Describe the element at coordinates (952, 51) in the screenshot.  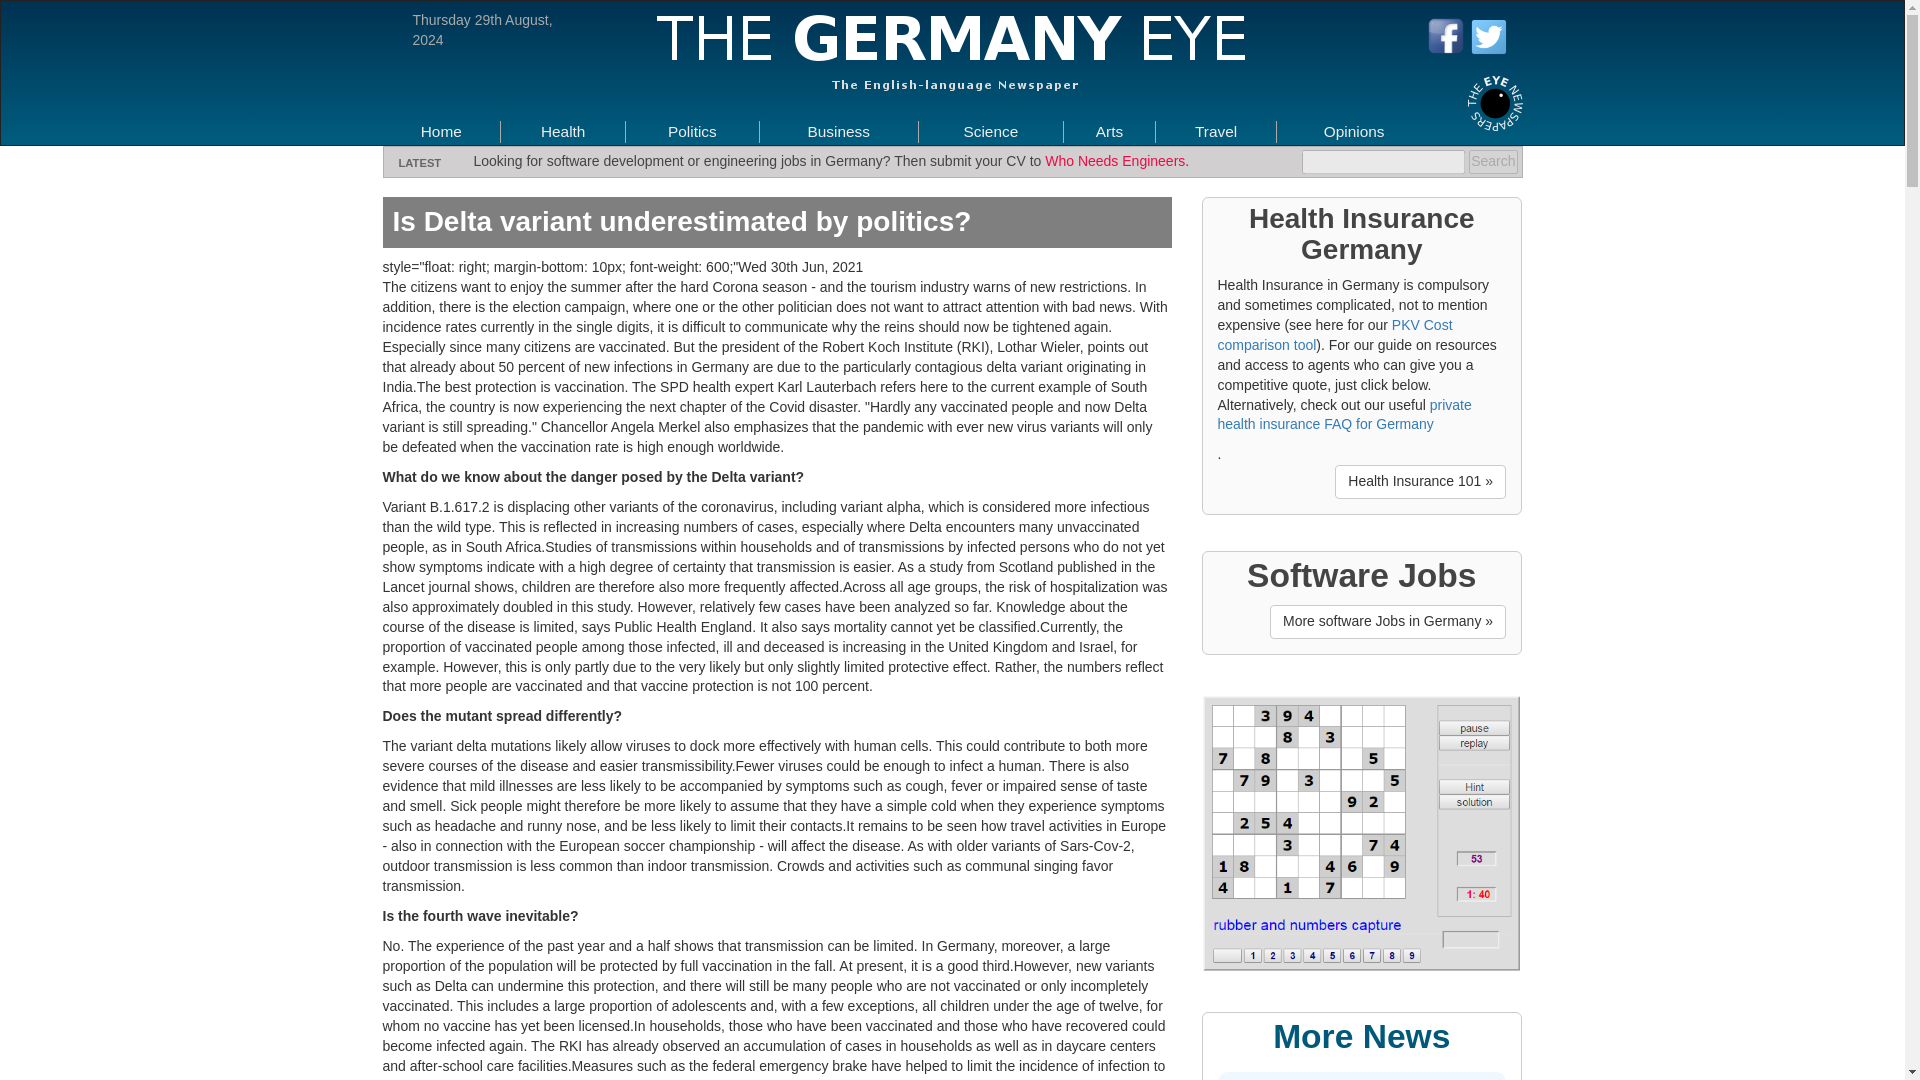
I see `The Germany Eye` at that location.